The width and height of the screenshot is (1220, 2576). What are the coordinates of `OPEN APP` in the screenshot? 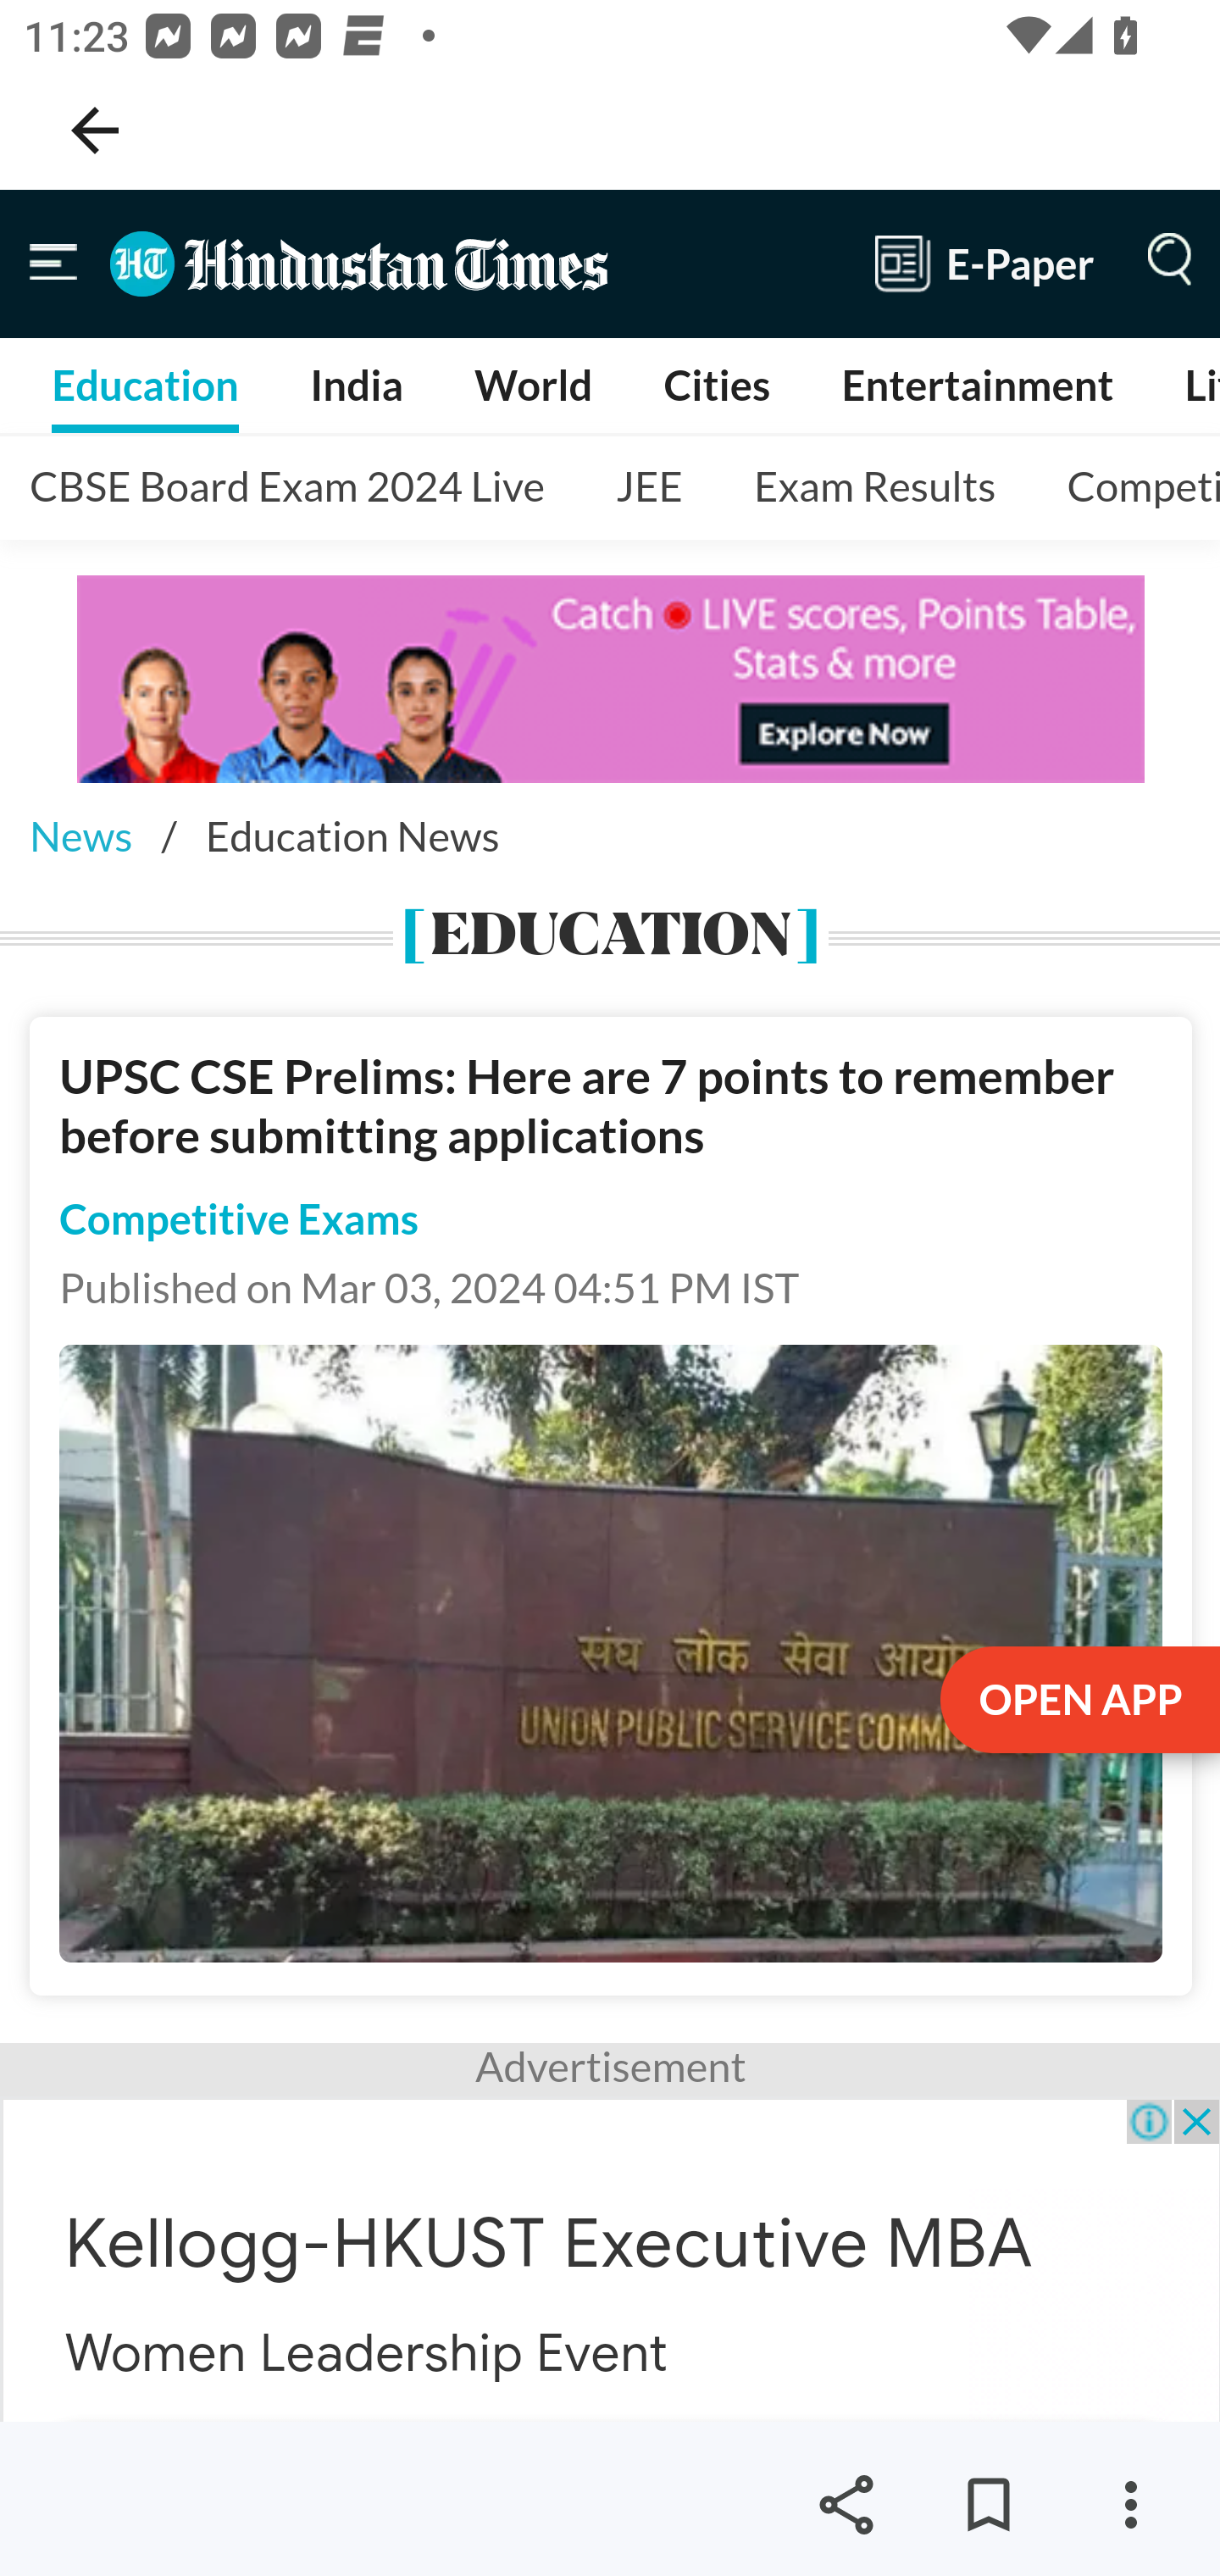 It's located at (1078, 1702).